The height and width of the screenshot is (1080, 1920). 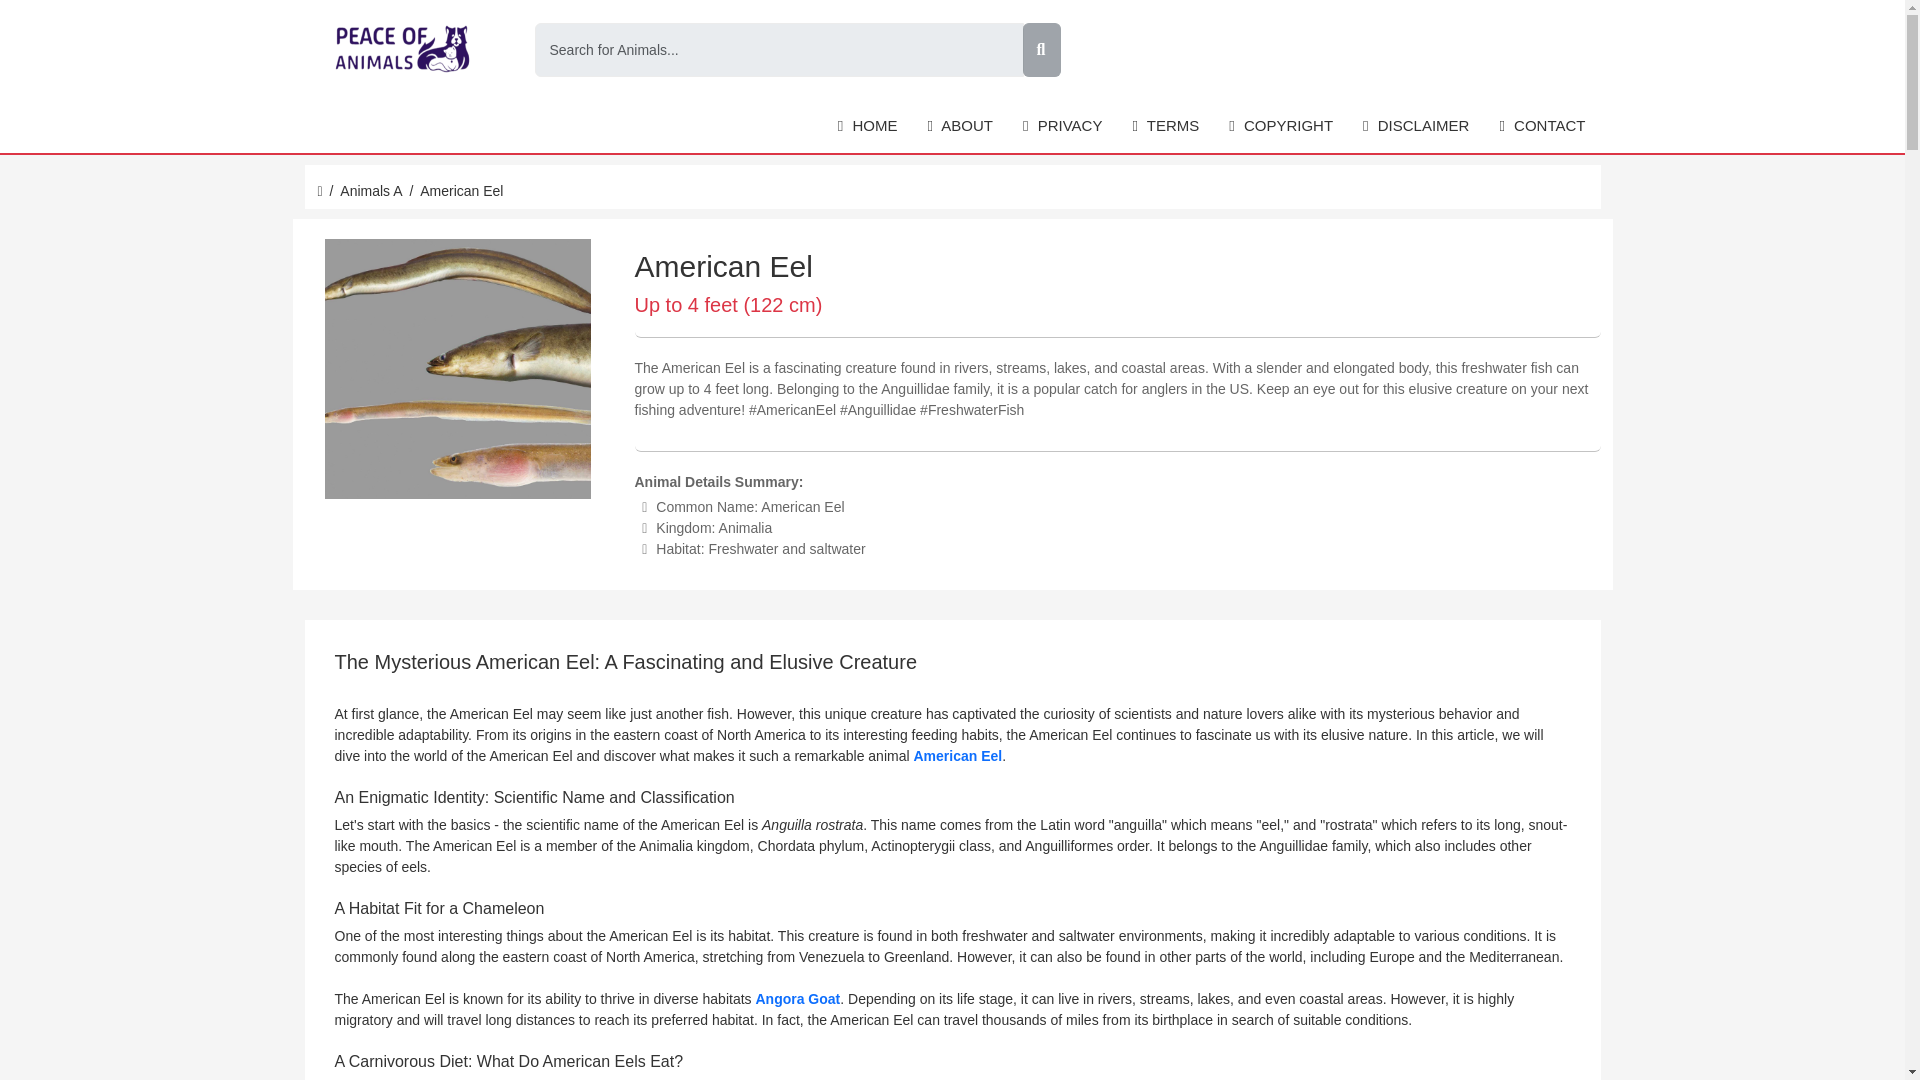 What do you see at coordinates (1280, 126) in the screenshot?
I see `Copyright` at bounding box center [1280, 126].